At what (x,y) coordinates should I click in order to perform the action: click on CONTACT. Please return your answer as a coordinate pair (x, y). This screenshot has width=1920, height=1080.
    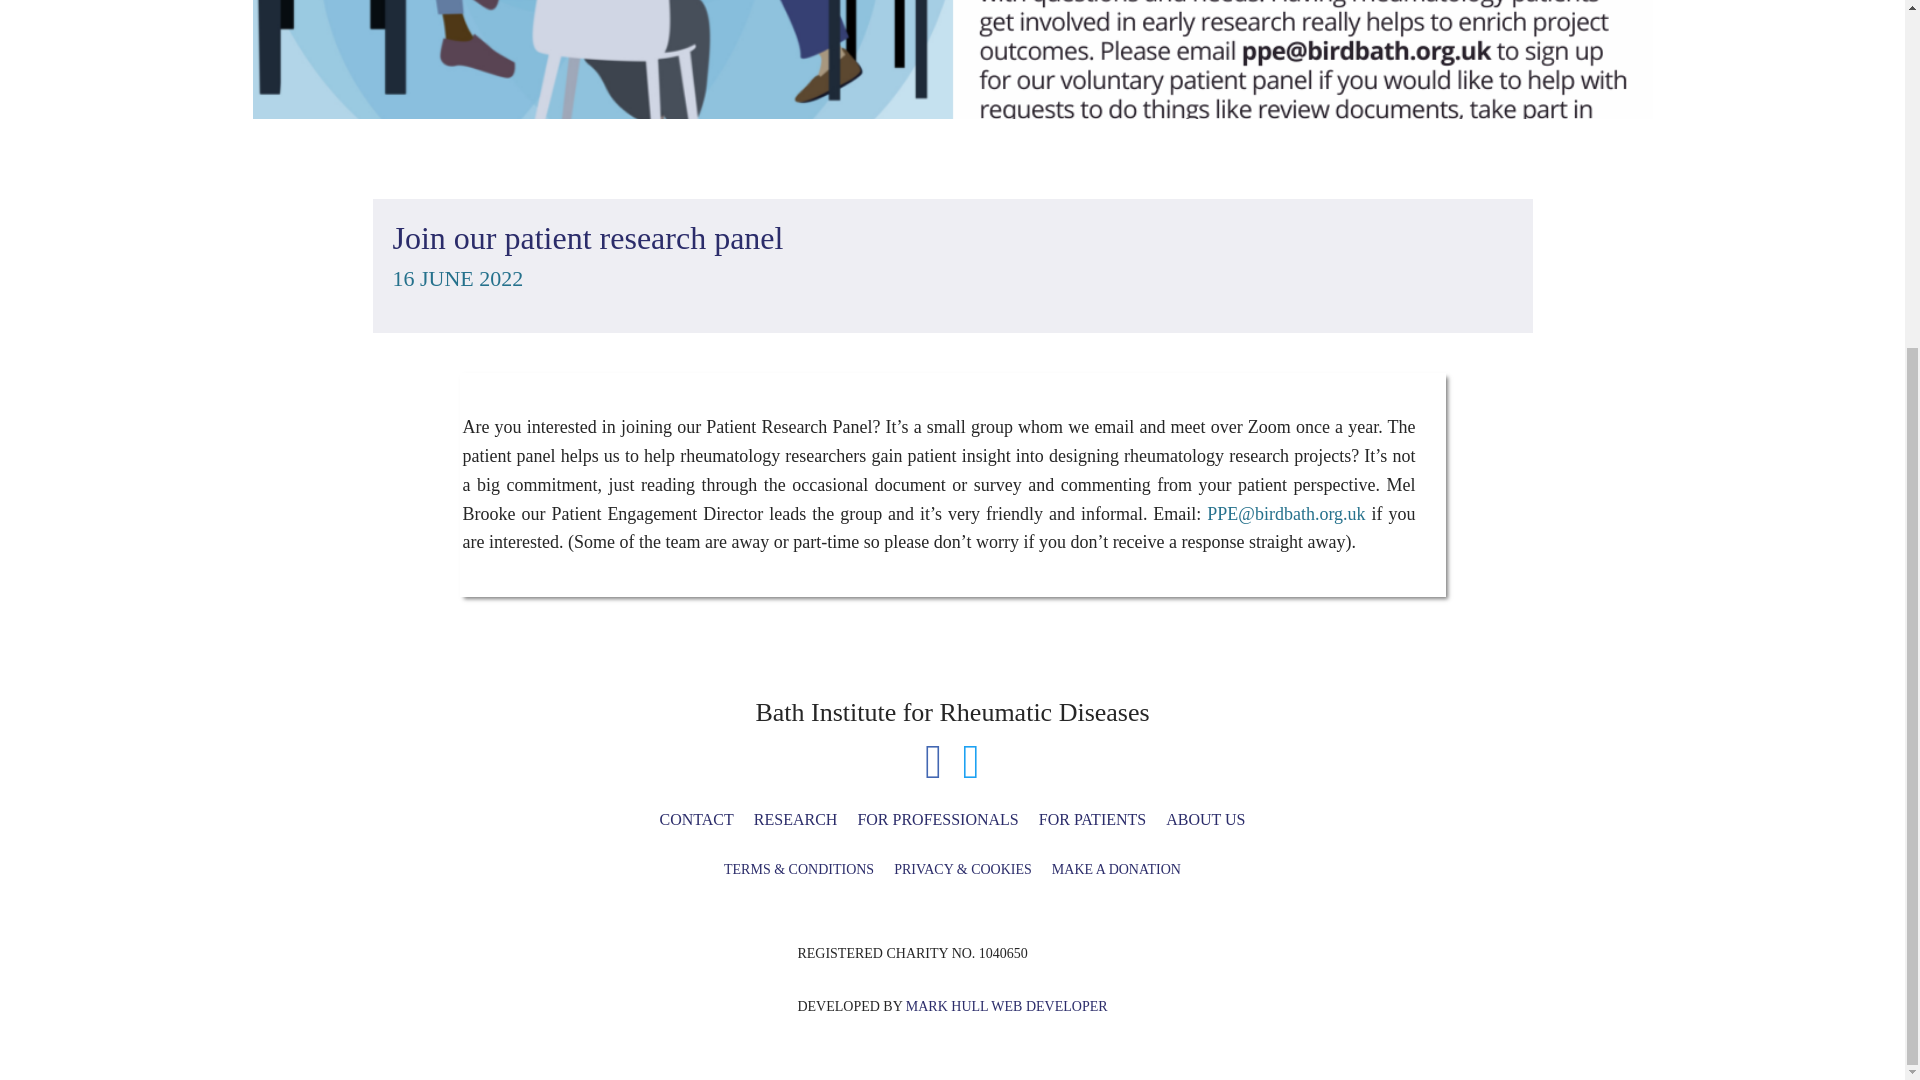
    Looking at the image, I should click on (697, 820).